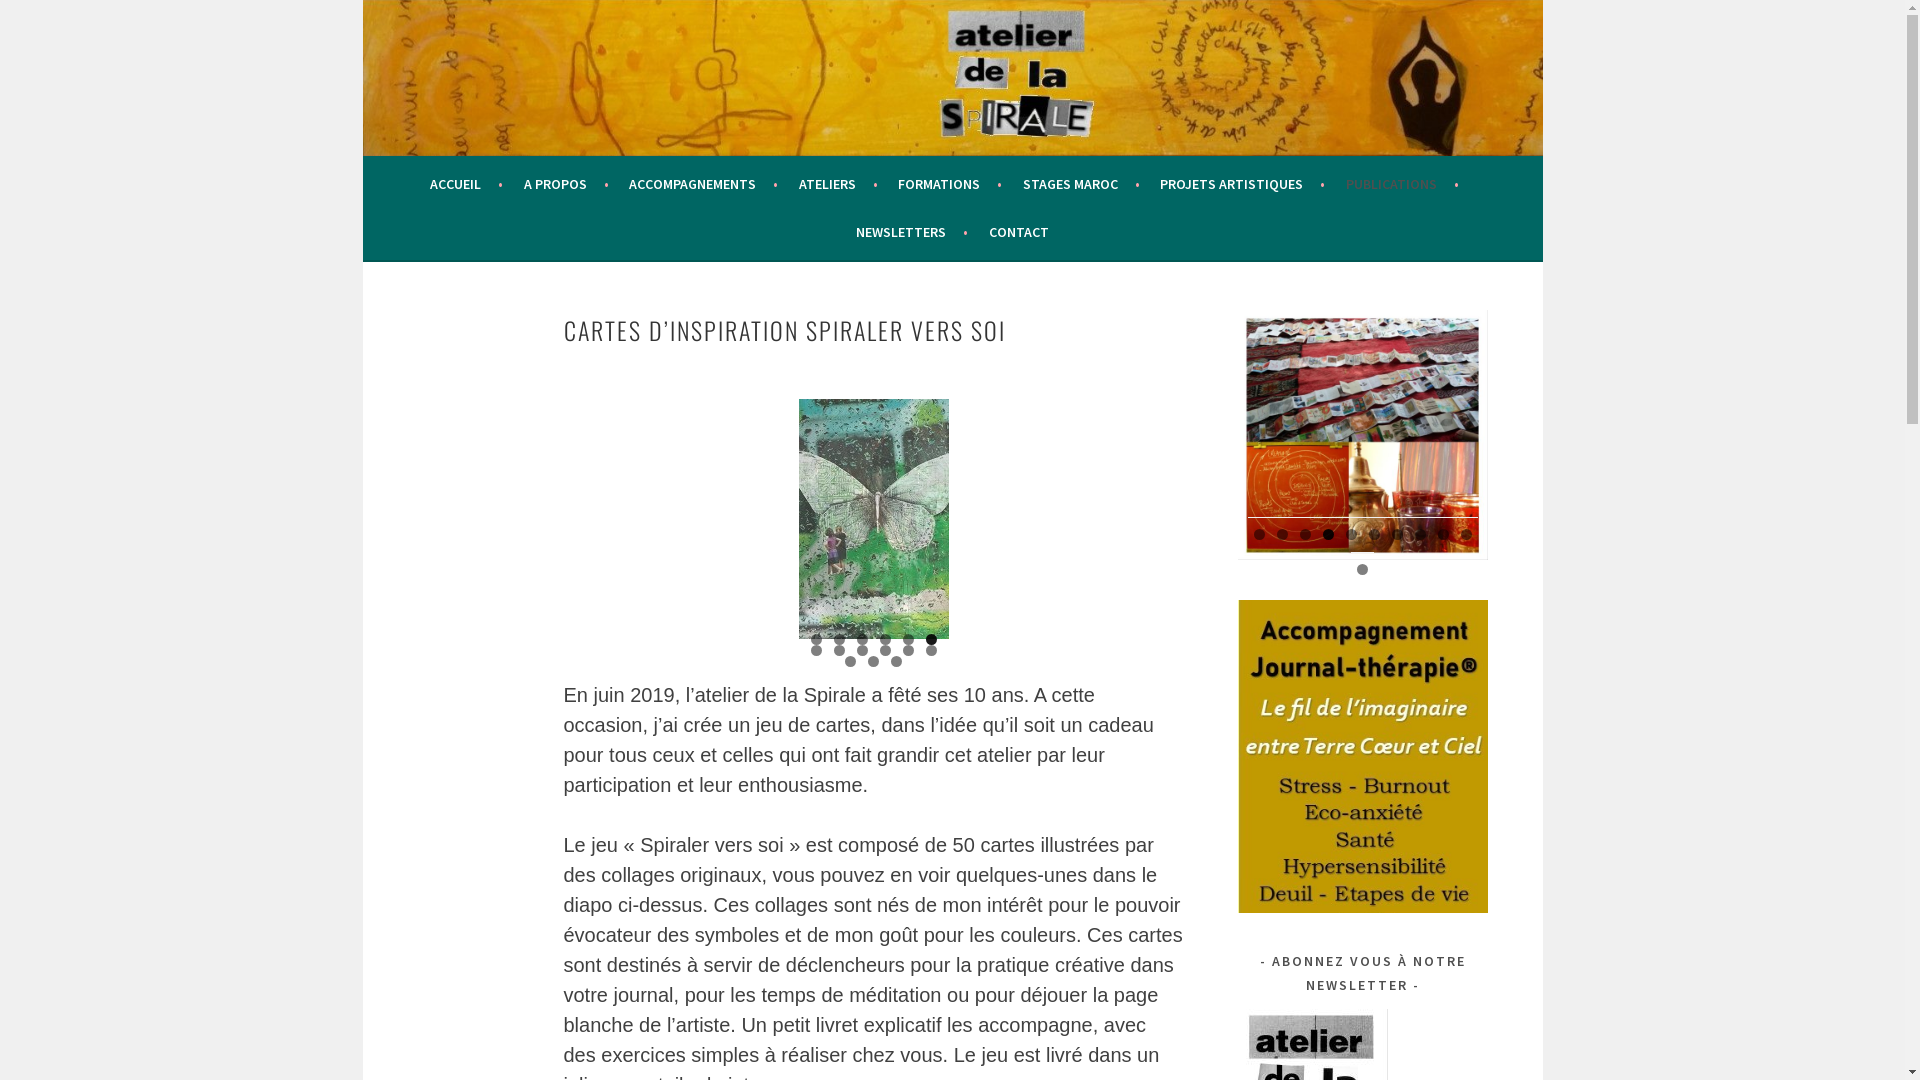 The height and width of the screenshot is (1080, 1920). I want to click on carte 16, so click(873, 519).